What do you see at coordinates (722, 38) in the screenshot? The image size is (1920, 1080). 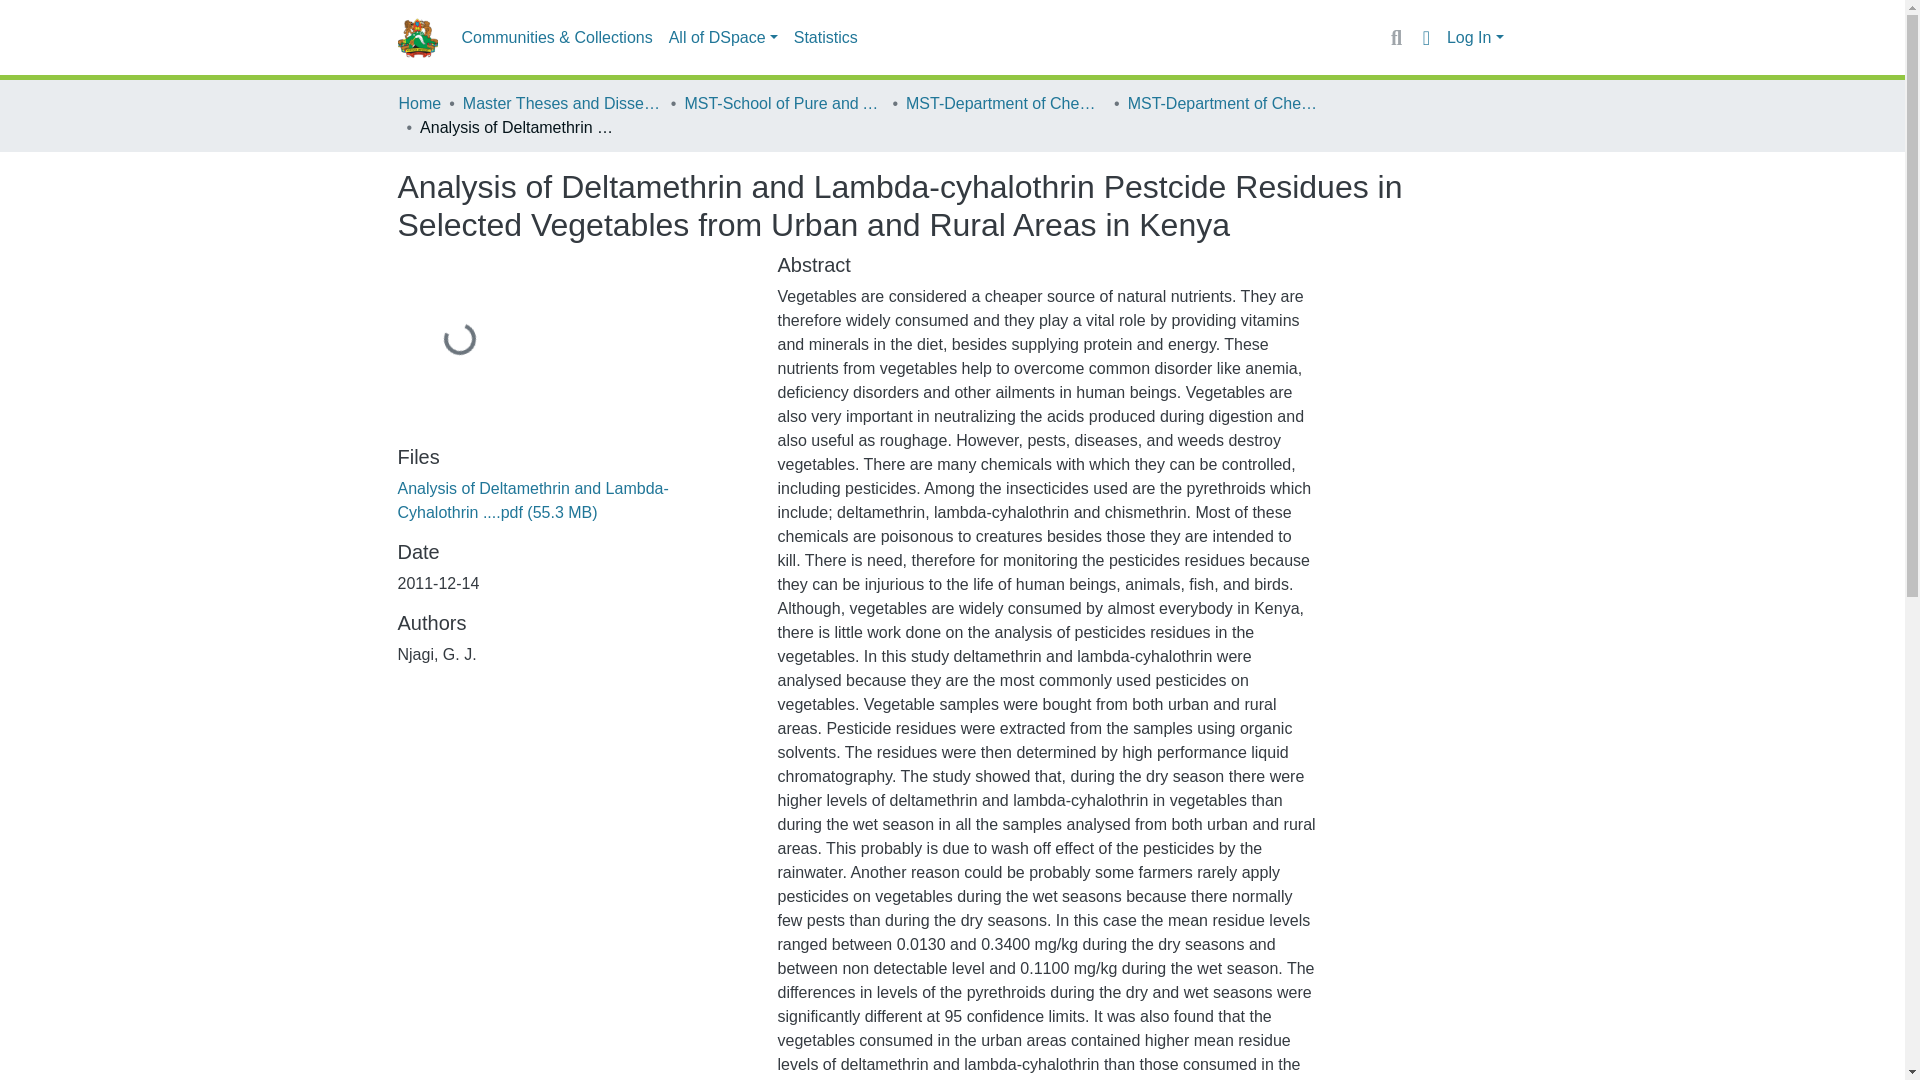 I see `All of DSpace` at bounding box center [722, 38].